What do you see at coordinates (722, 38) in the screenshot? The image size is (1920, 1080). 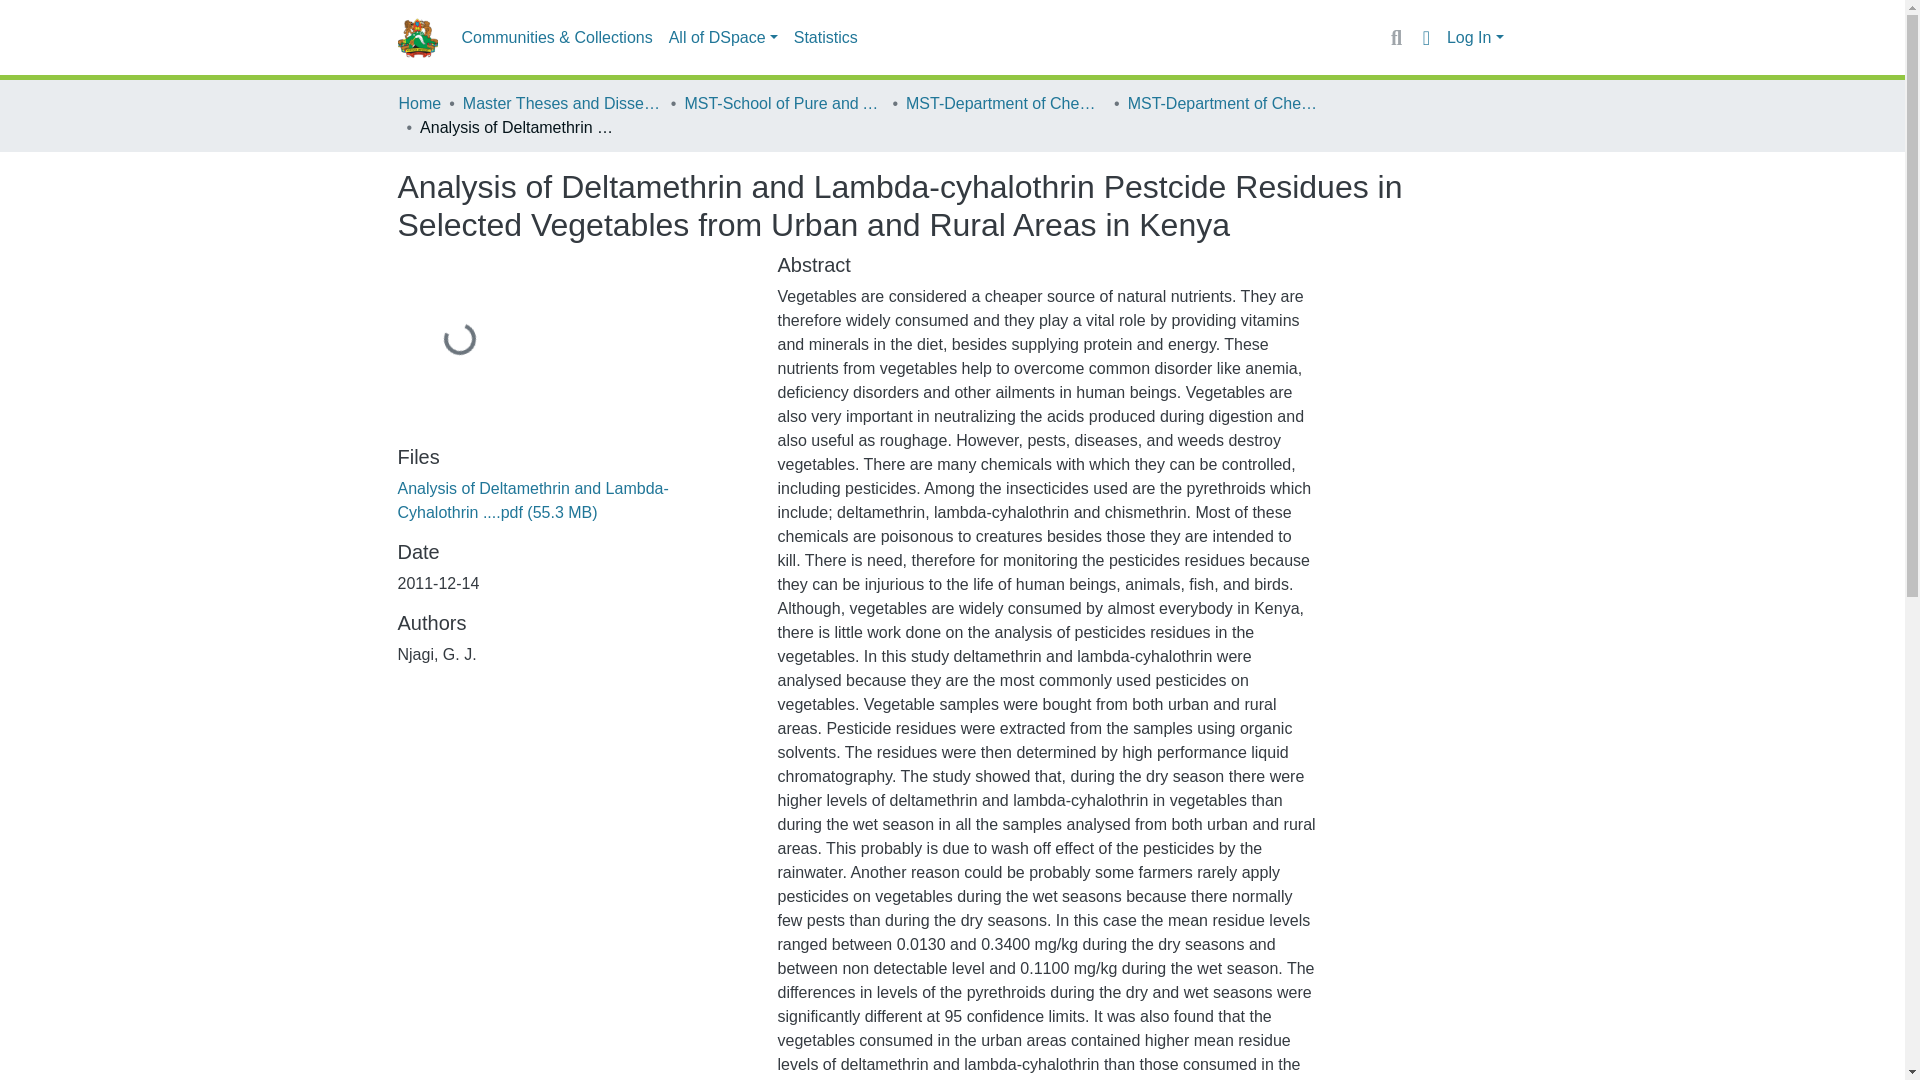 I see `All of DSpace` at bounding box center [722, 38].